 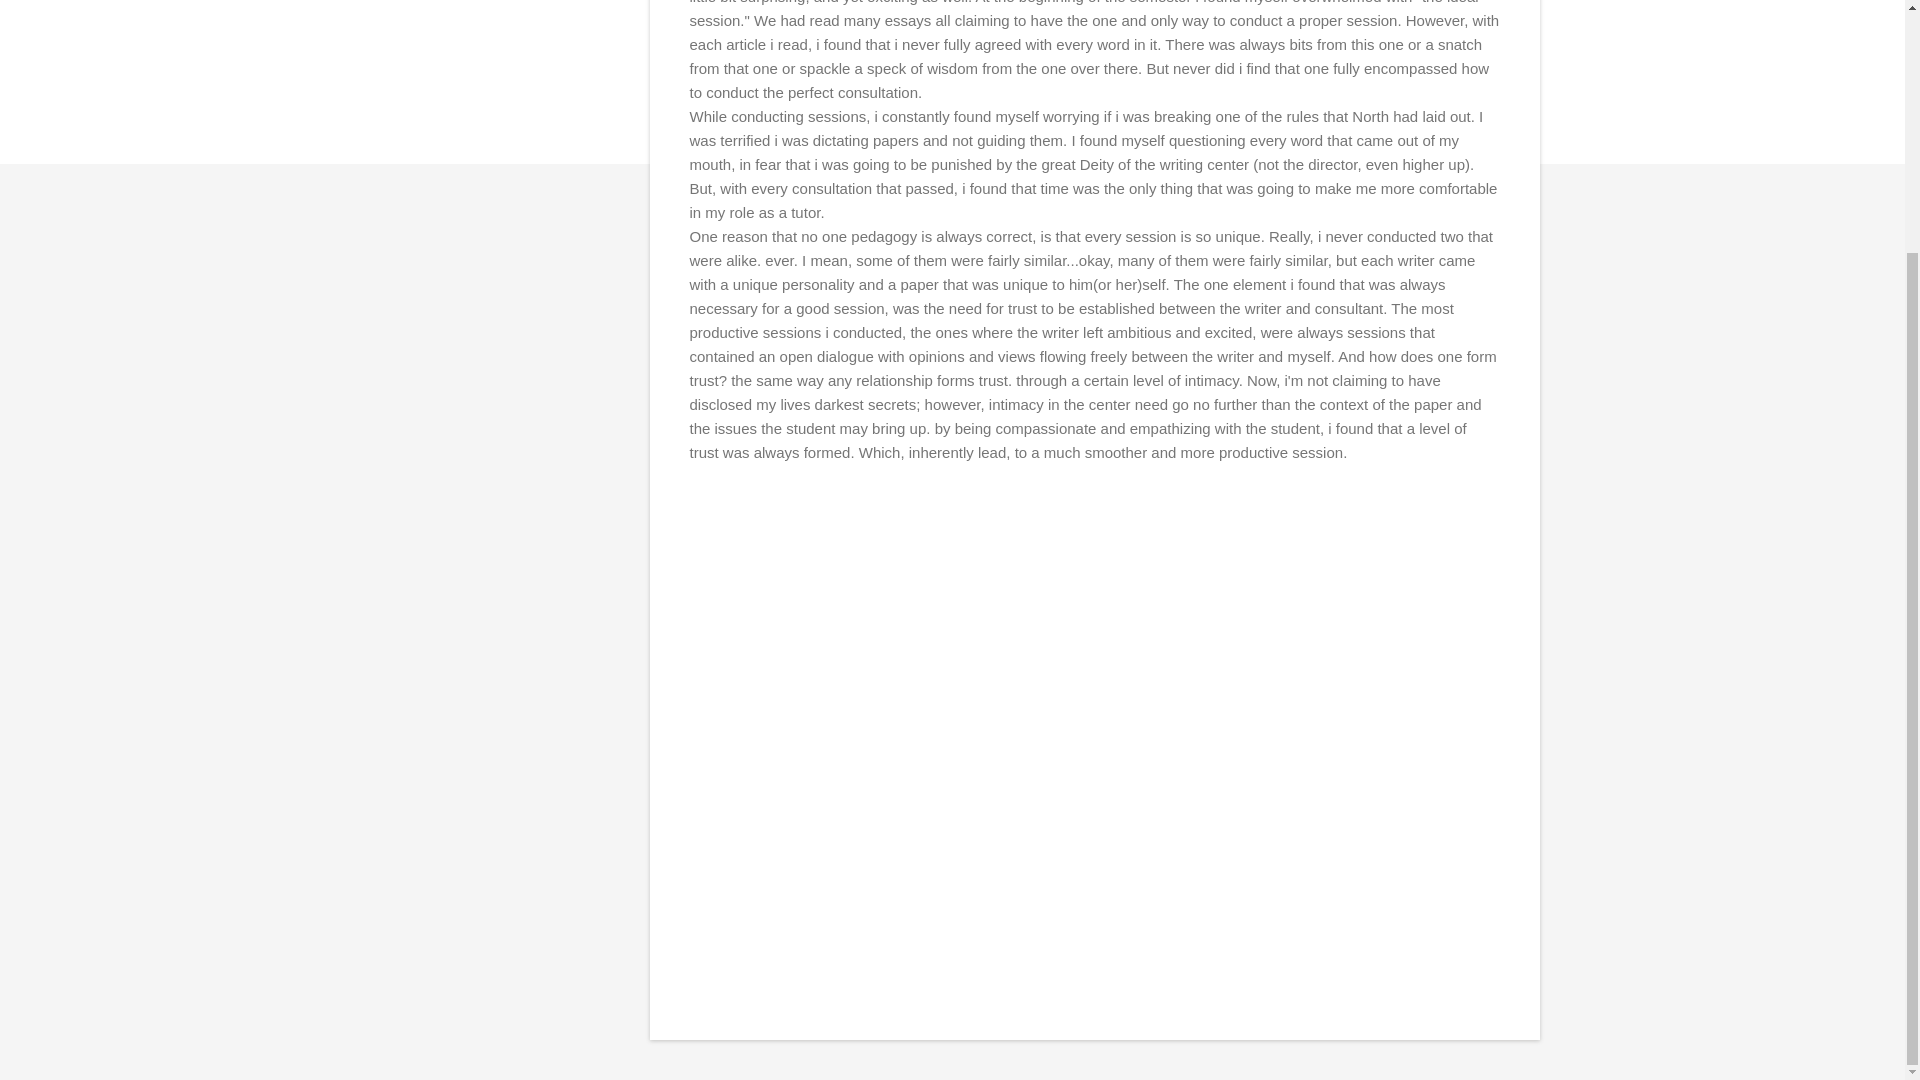 I want to click on Email Post, so click(x=702, y=520).